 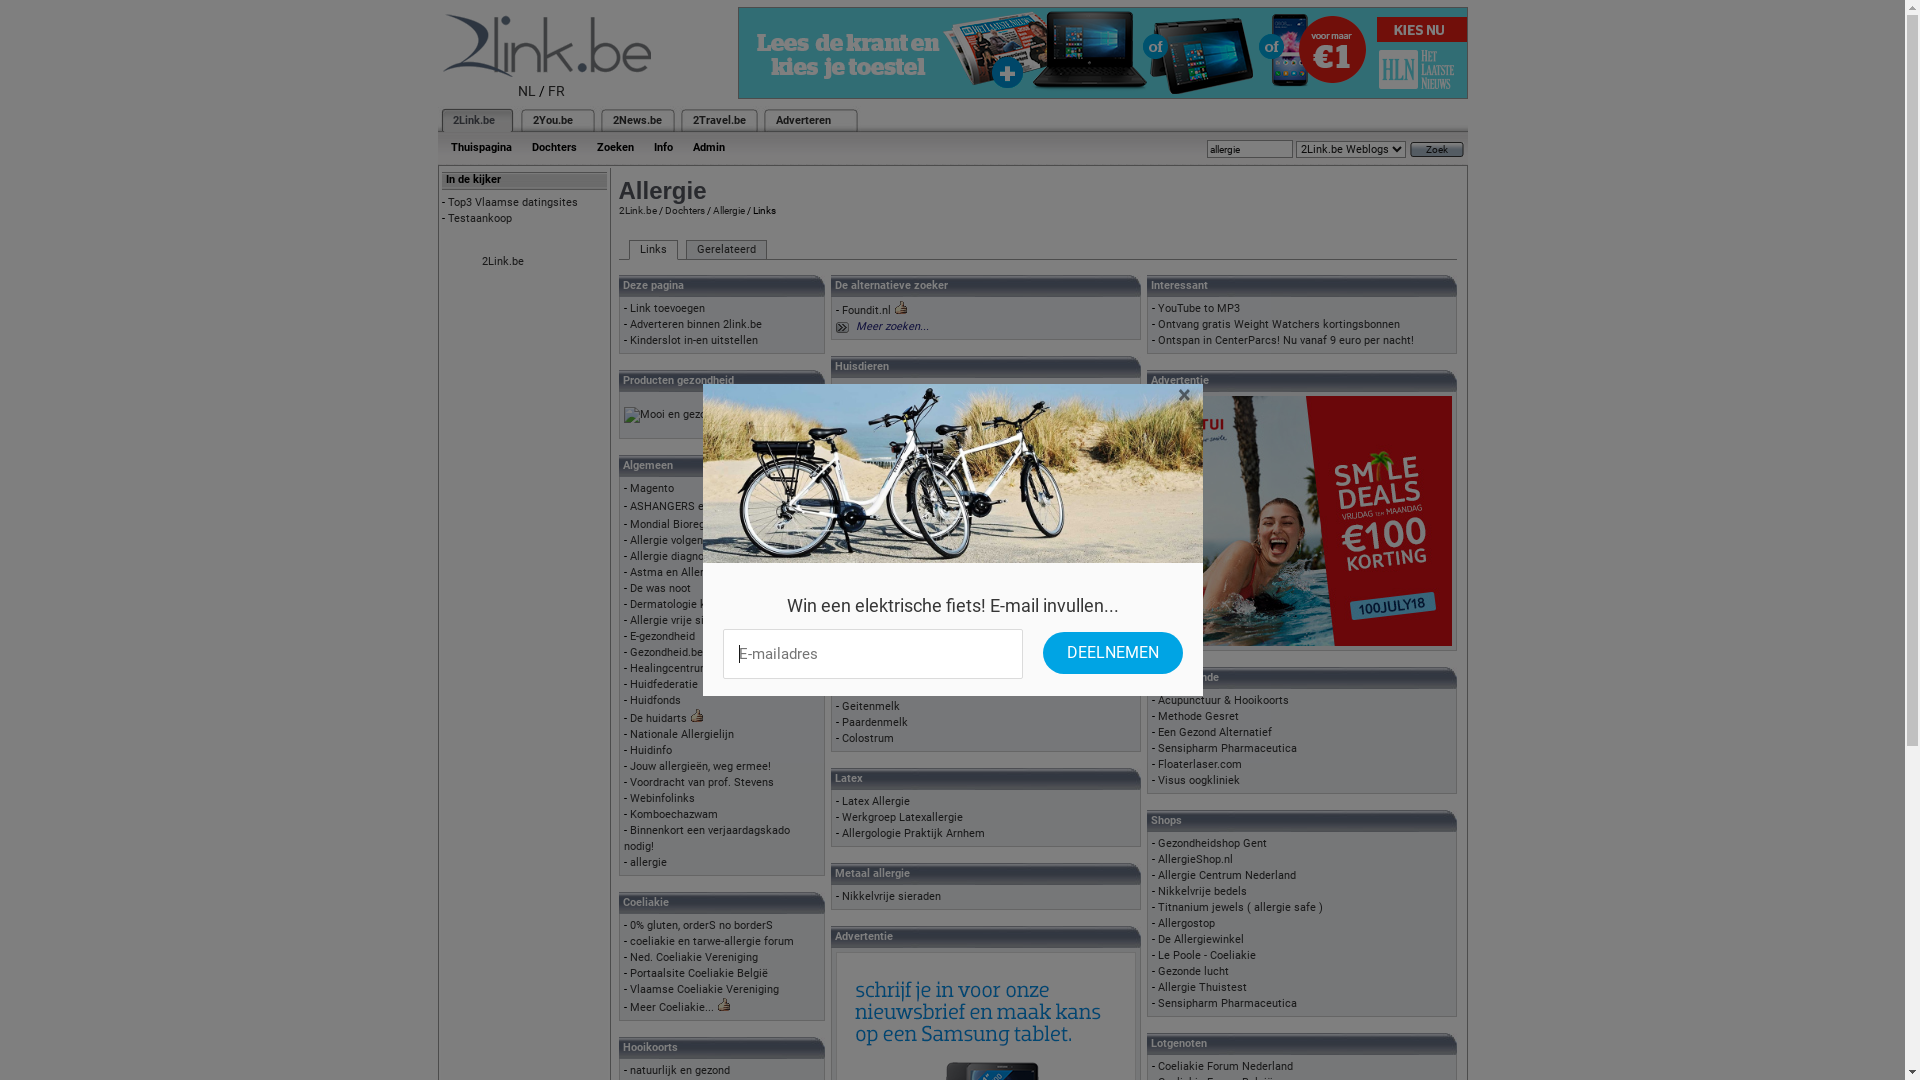 What do you see at coordinates (668, 308) in the screenshot?
I see `Link toevoegen` at bounding box center [668, 308].